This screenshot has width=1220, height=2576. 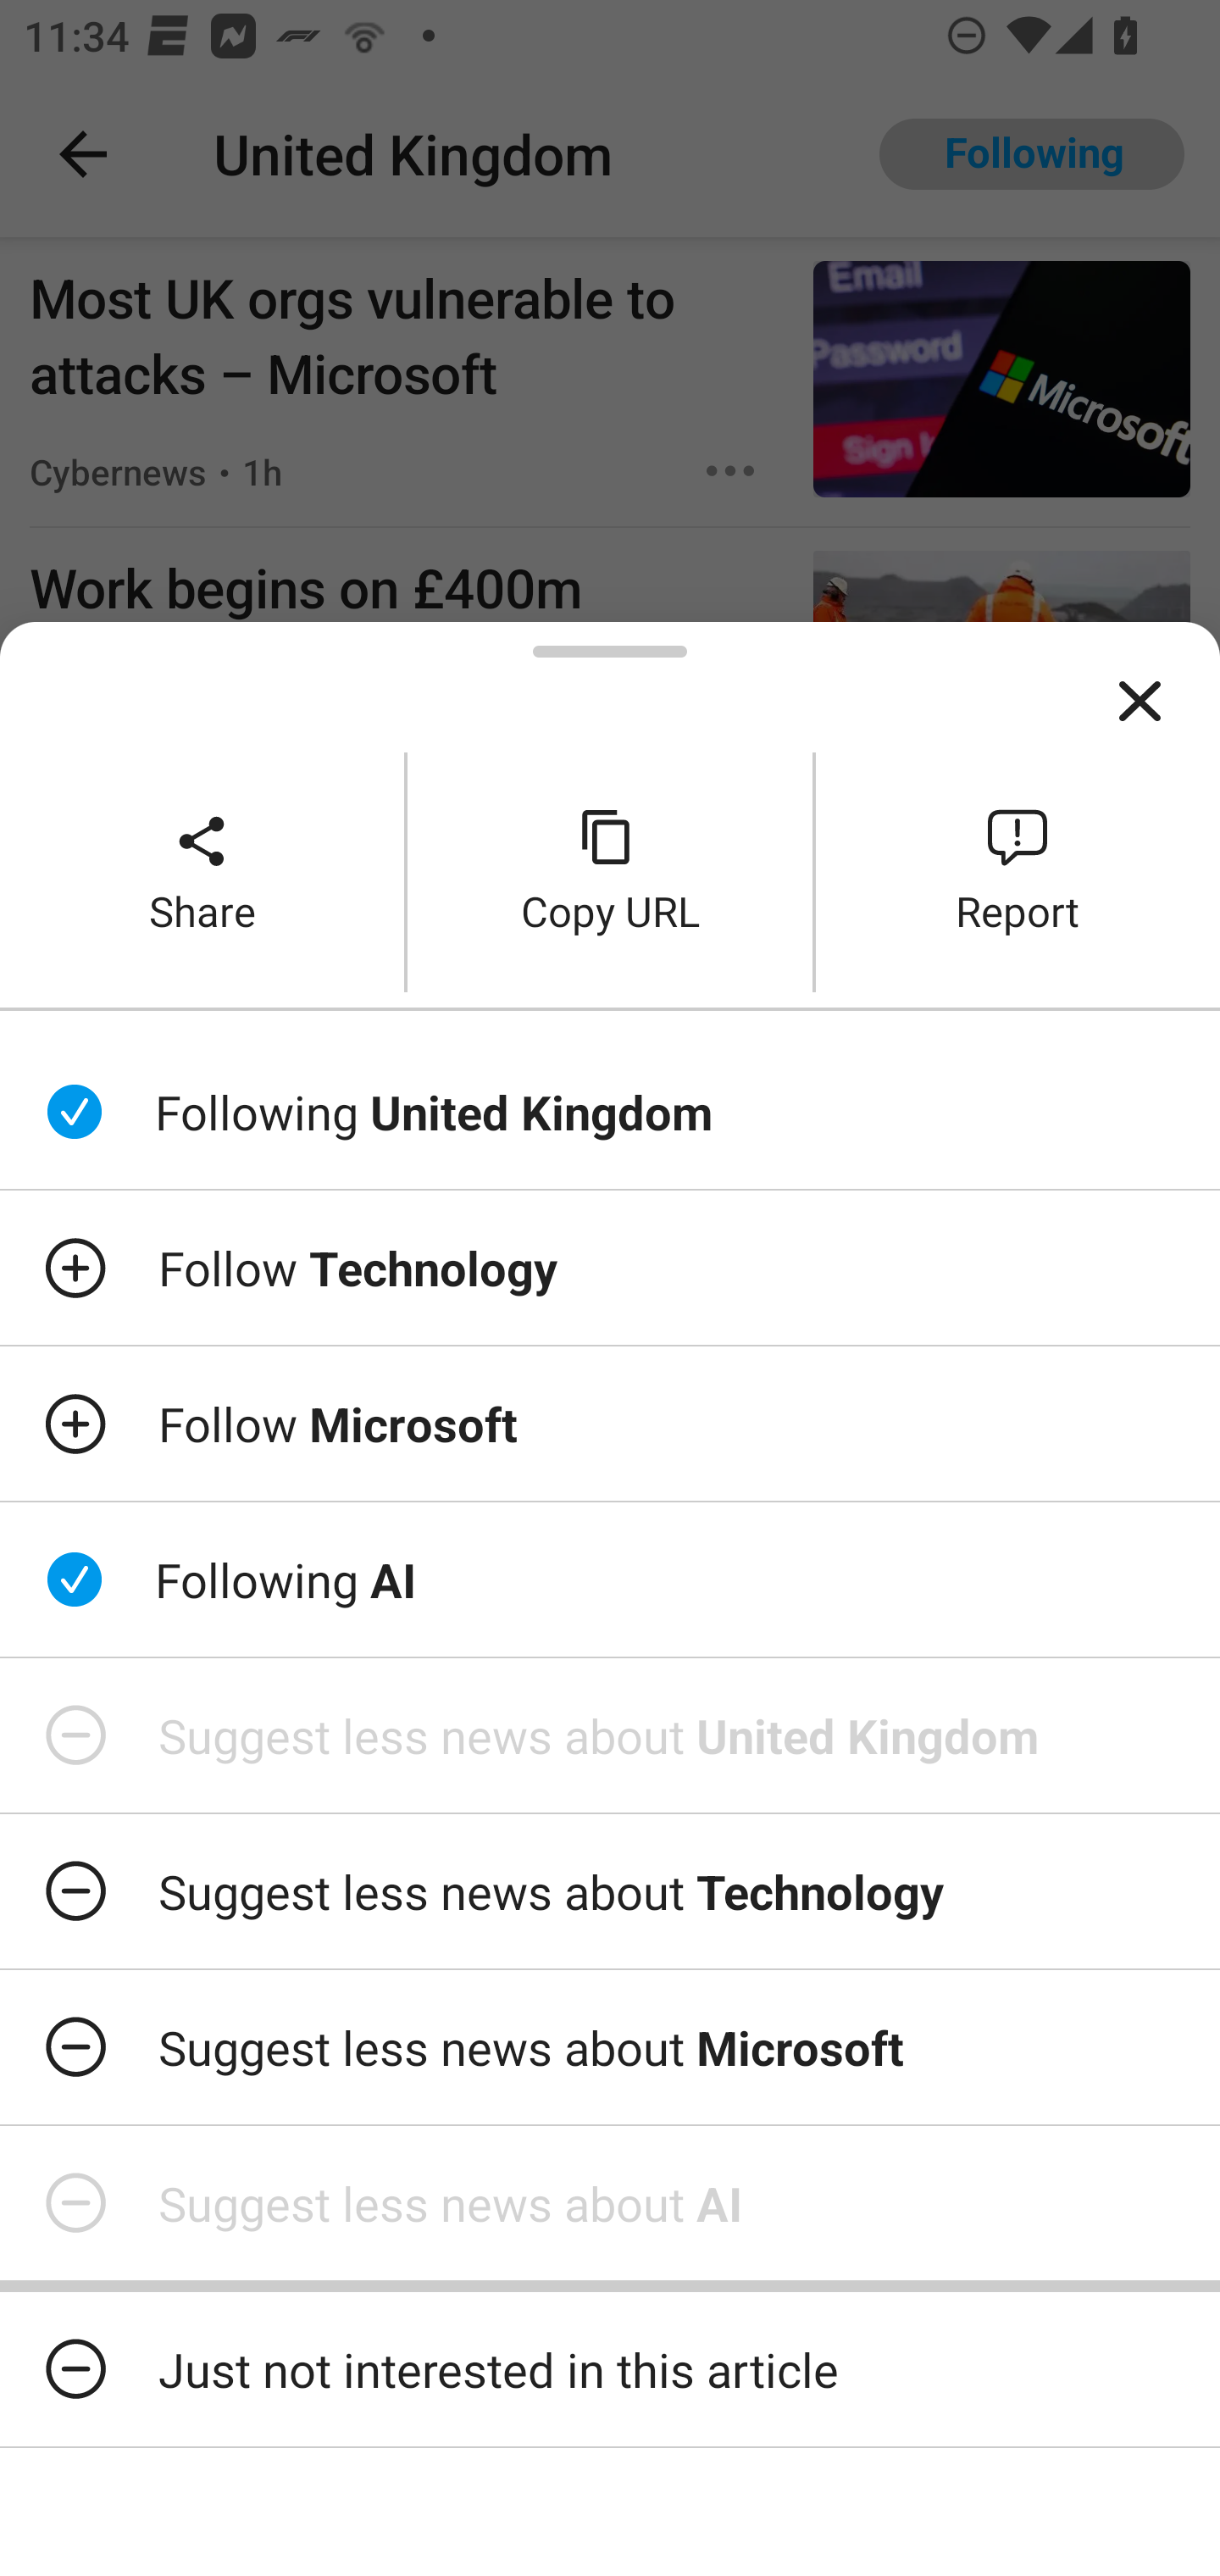 What do you see at coordinates (610, 2202) in the screenshot?
I see `Suggest less news about AI` at bounding box center [610, 2202].